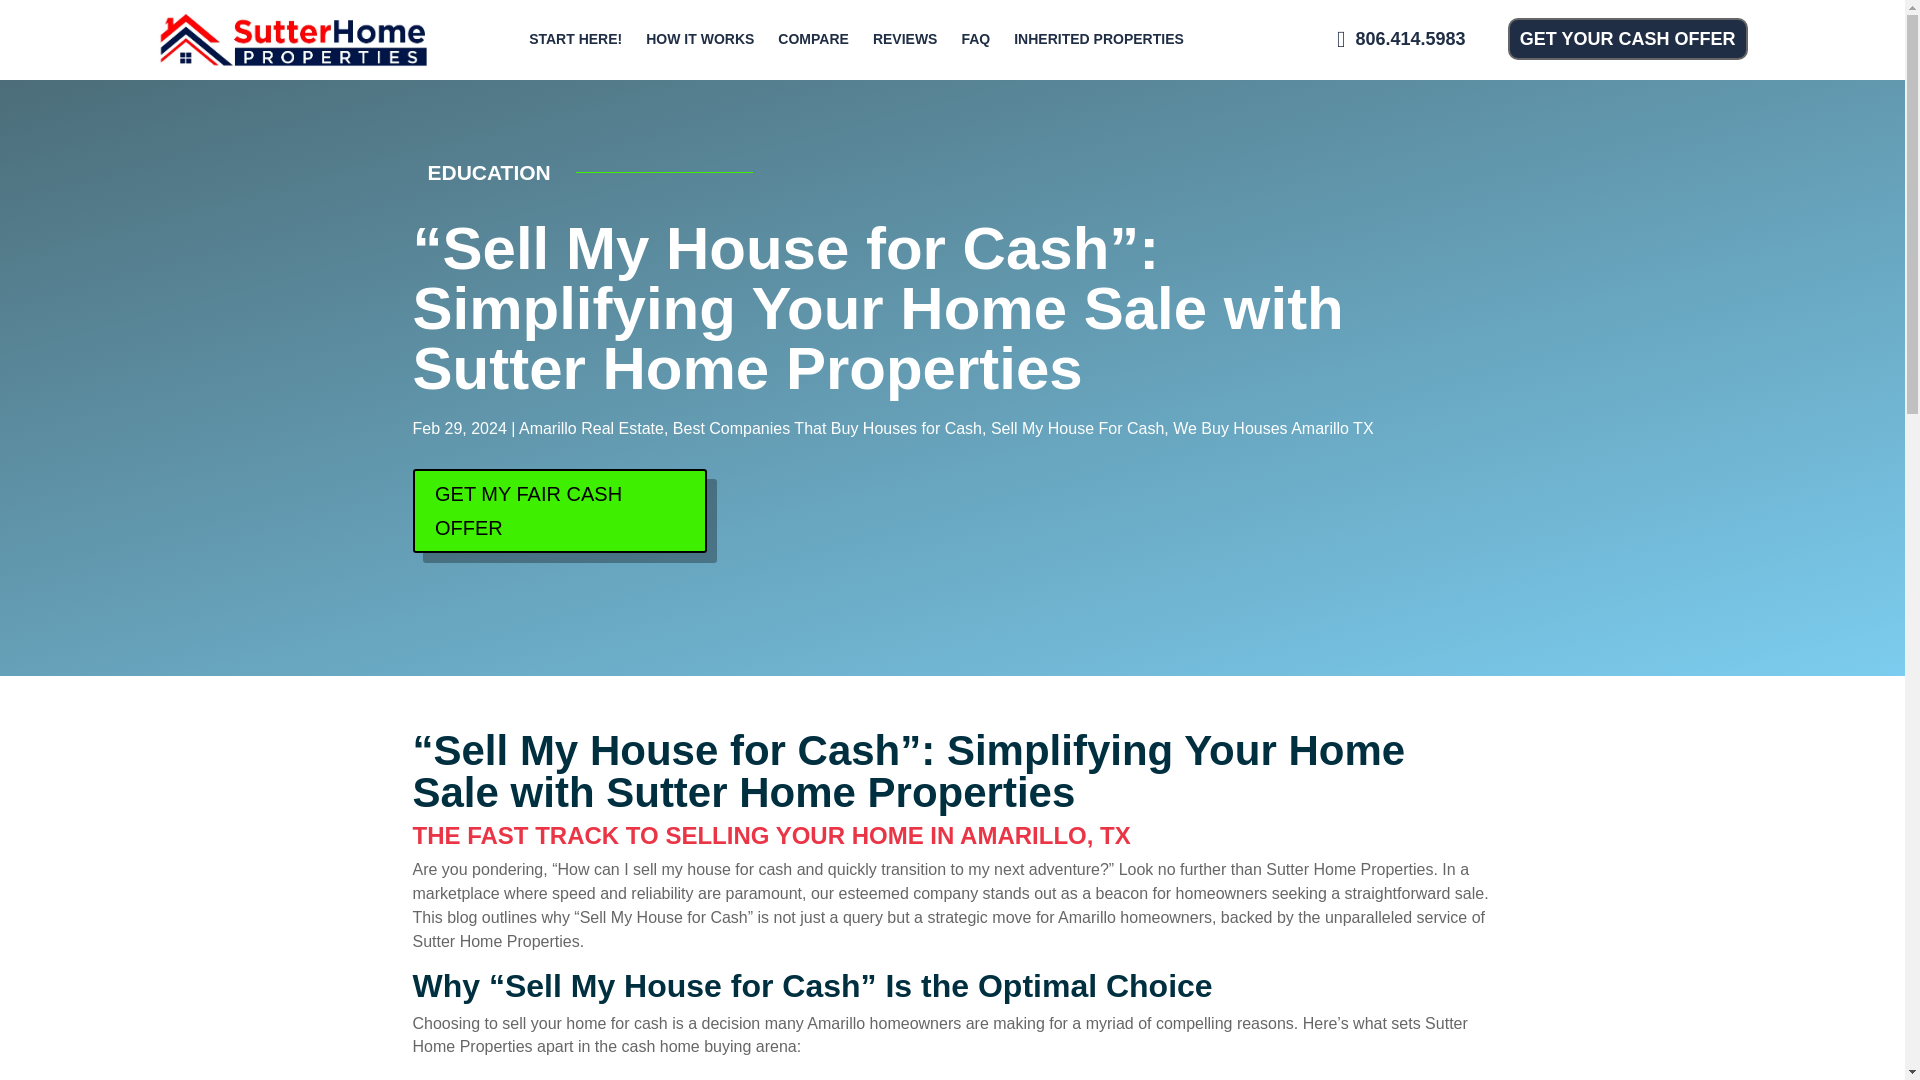 The image size is (1920, 1080). What do you see at coordinates (1401, 39) in the screenshot?
I see `806.414.5983` at bounding box center [1401, 39].